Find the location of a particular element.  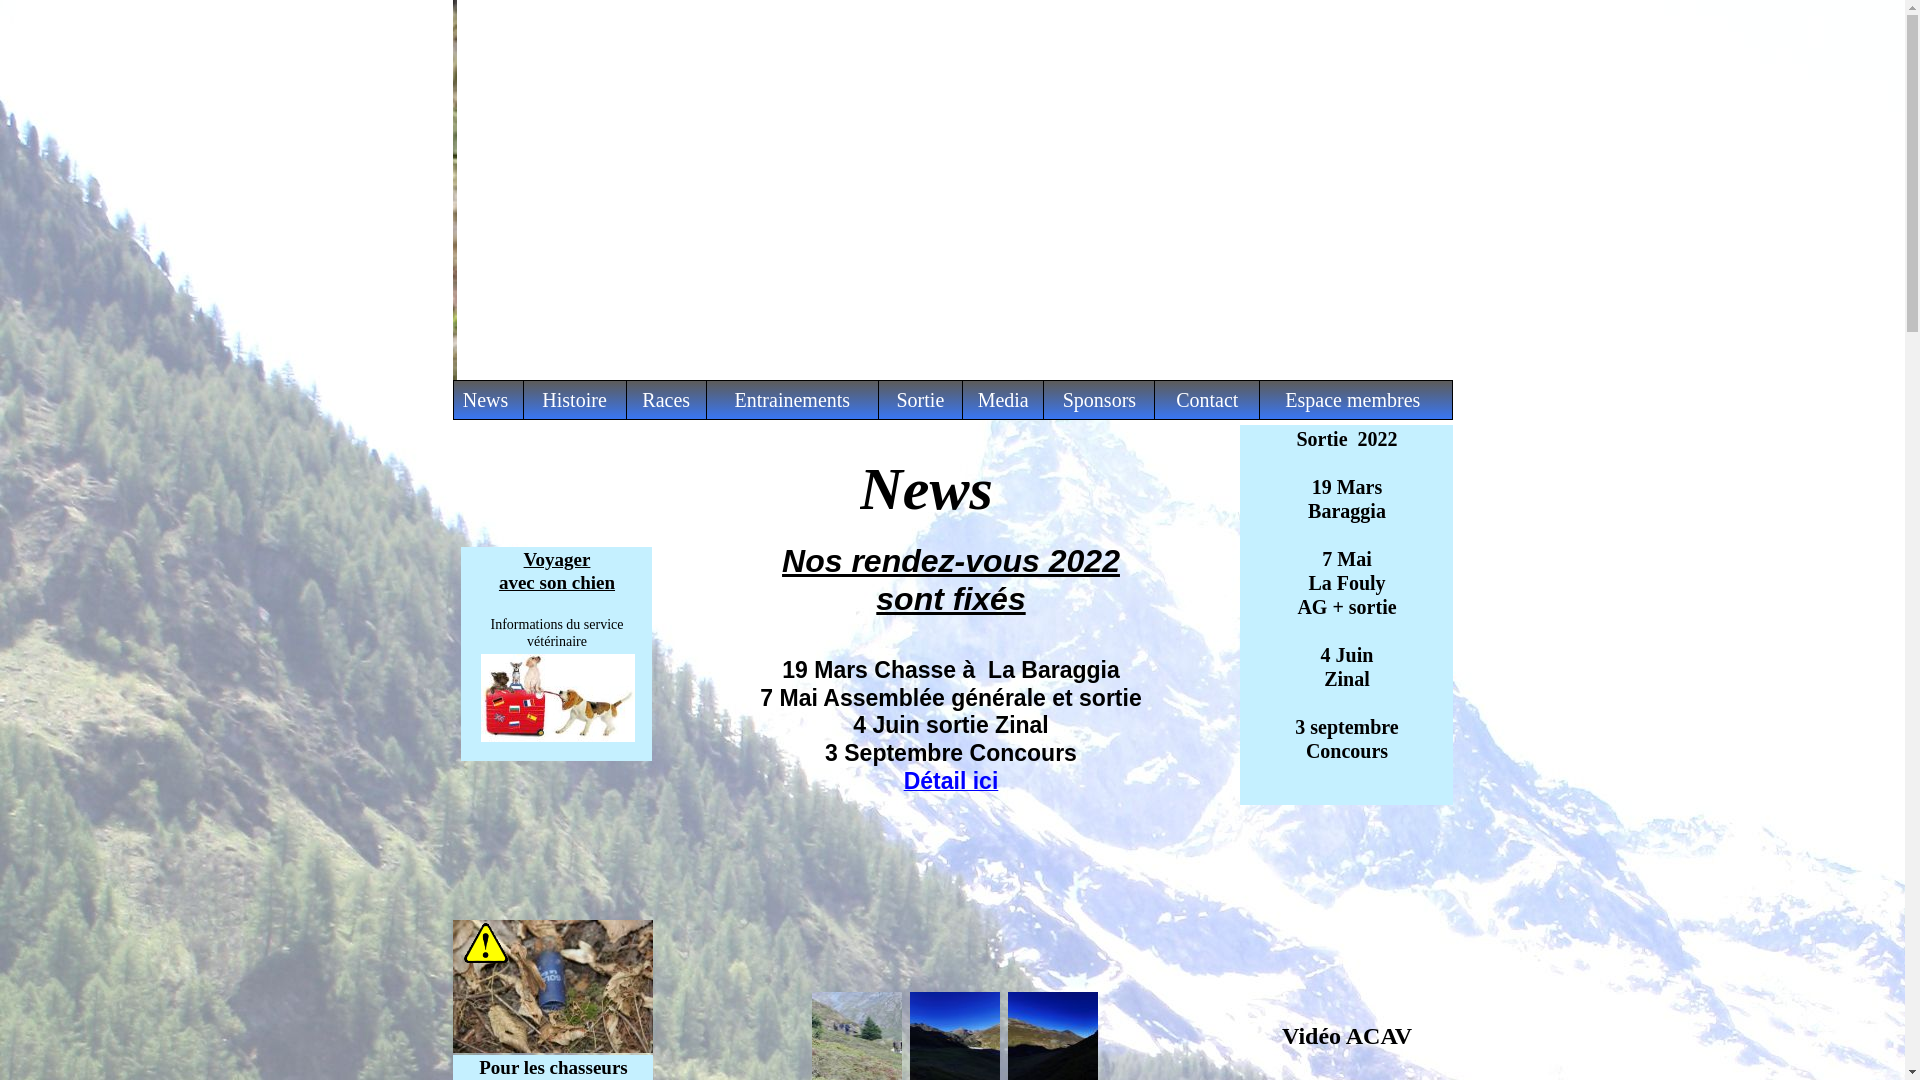

News  is located at coordinates (489, 400).